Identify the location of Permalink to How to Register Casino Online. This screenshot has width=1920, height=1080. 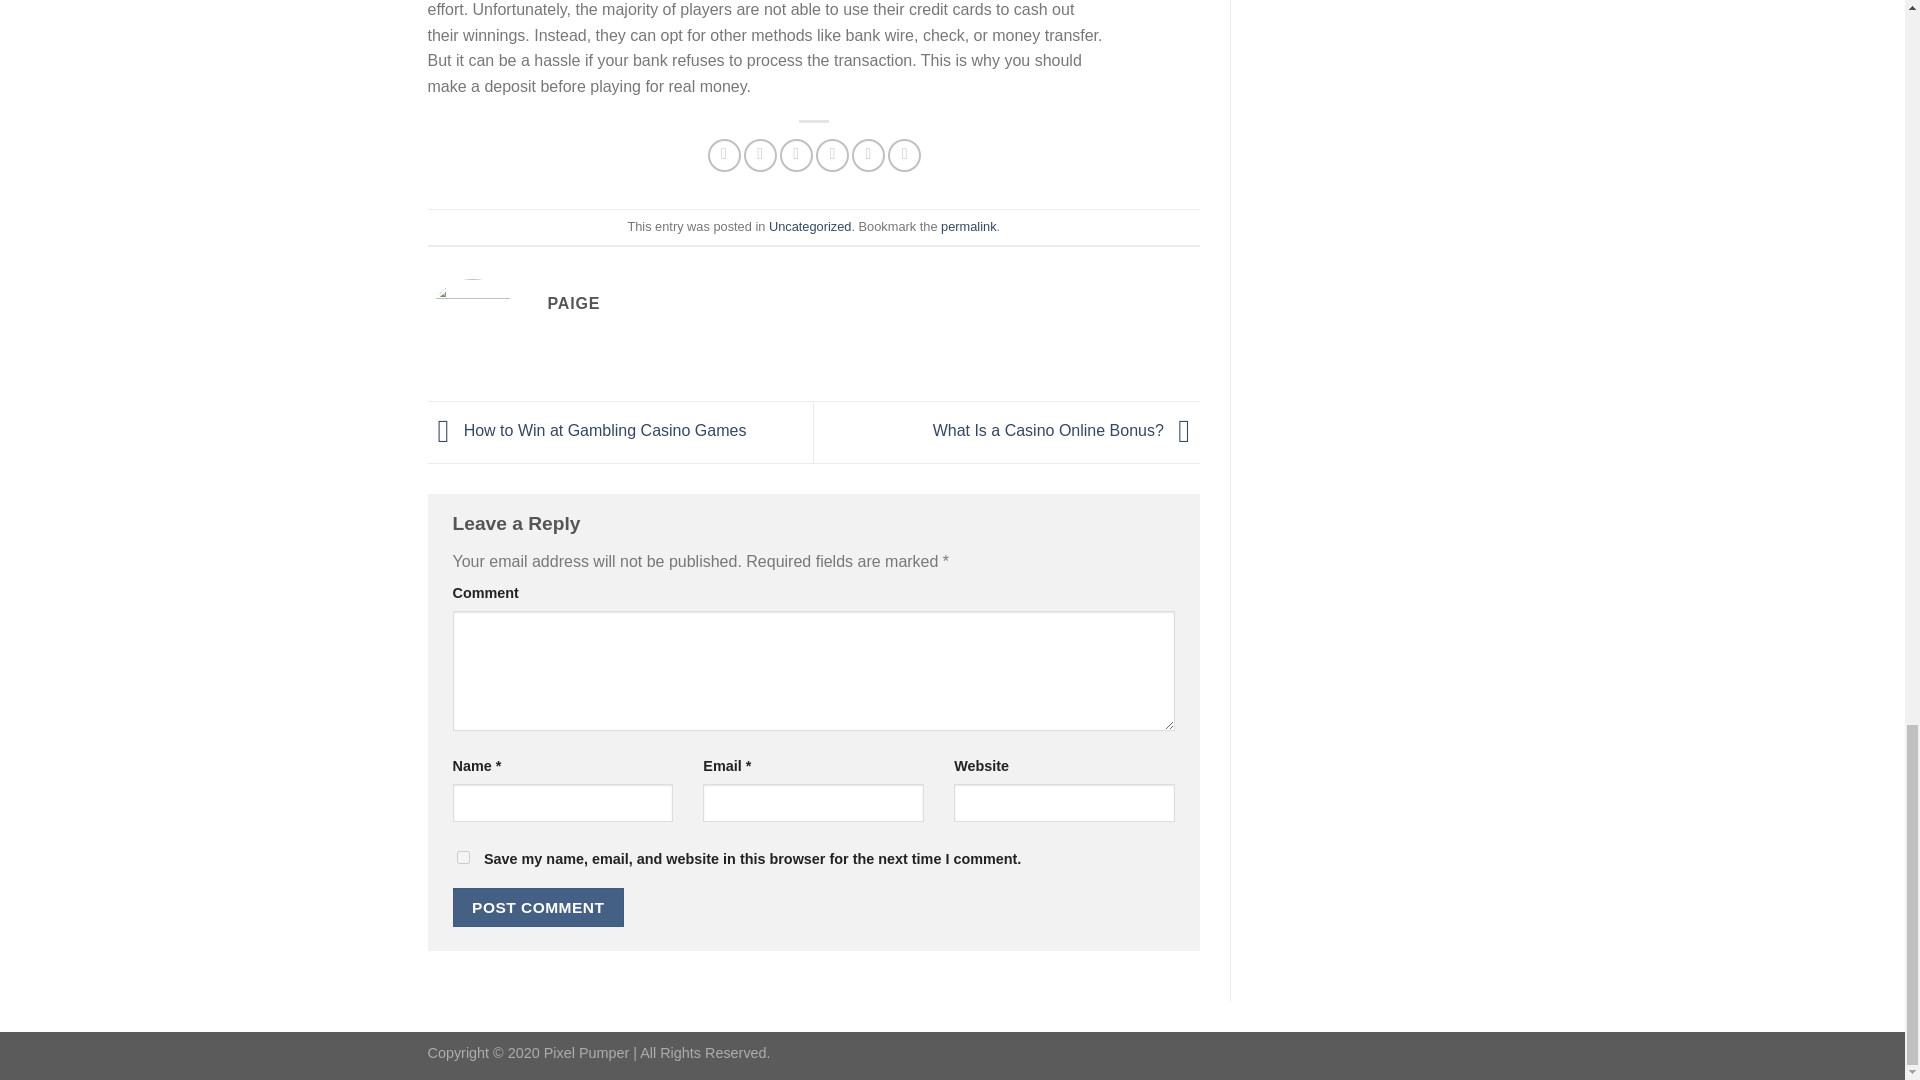
(968, 226).